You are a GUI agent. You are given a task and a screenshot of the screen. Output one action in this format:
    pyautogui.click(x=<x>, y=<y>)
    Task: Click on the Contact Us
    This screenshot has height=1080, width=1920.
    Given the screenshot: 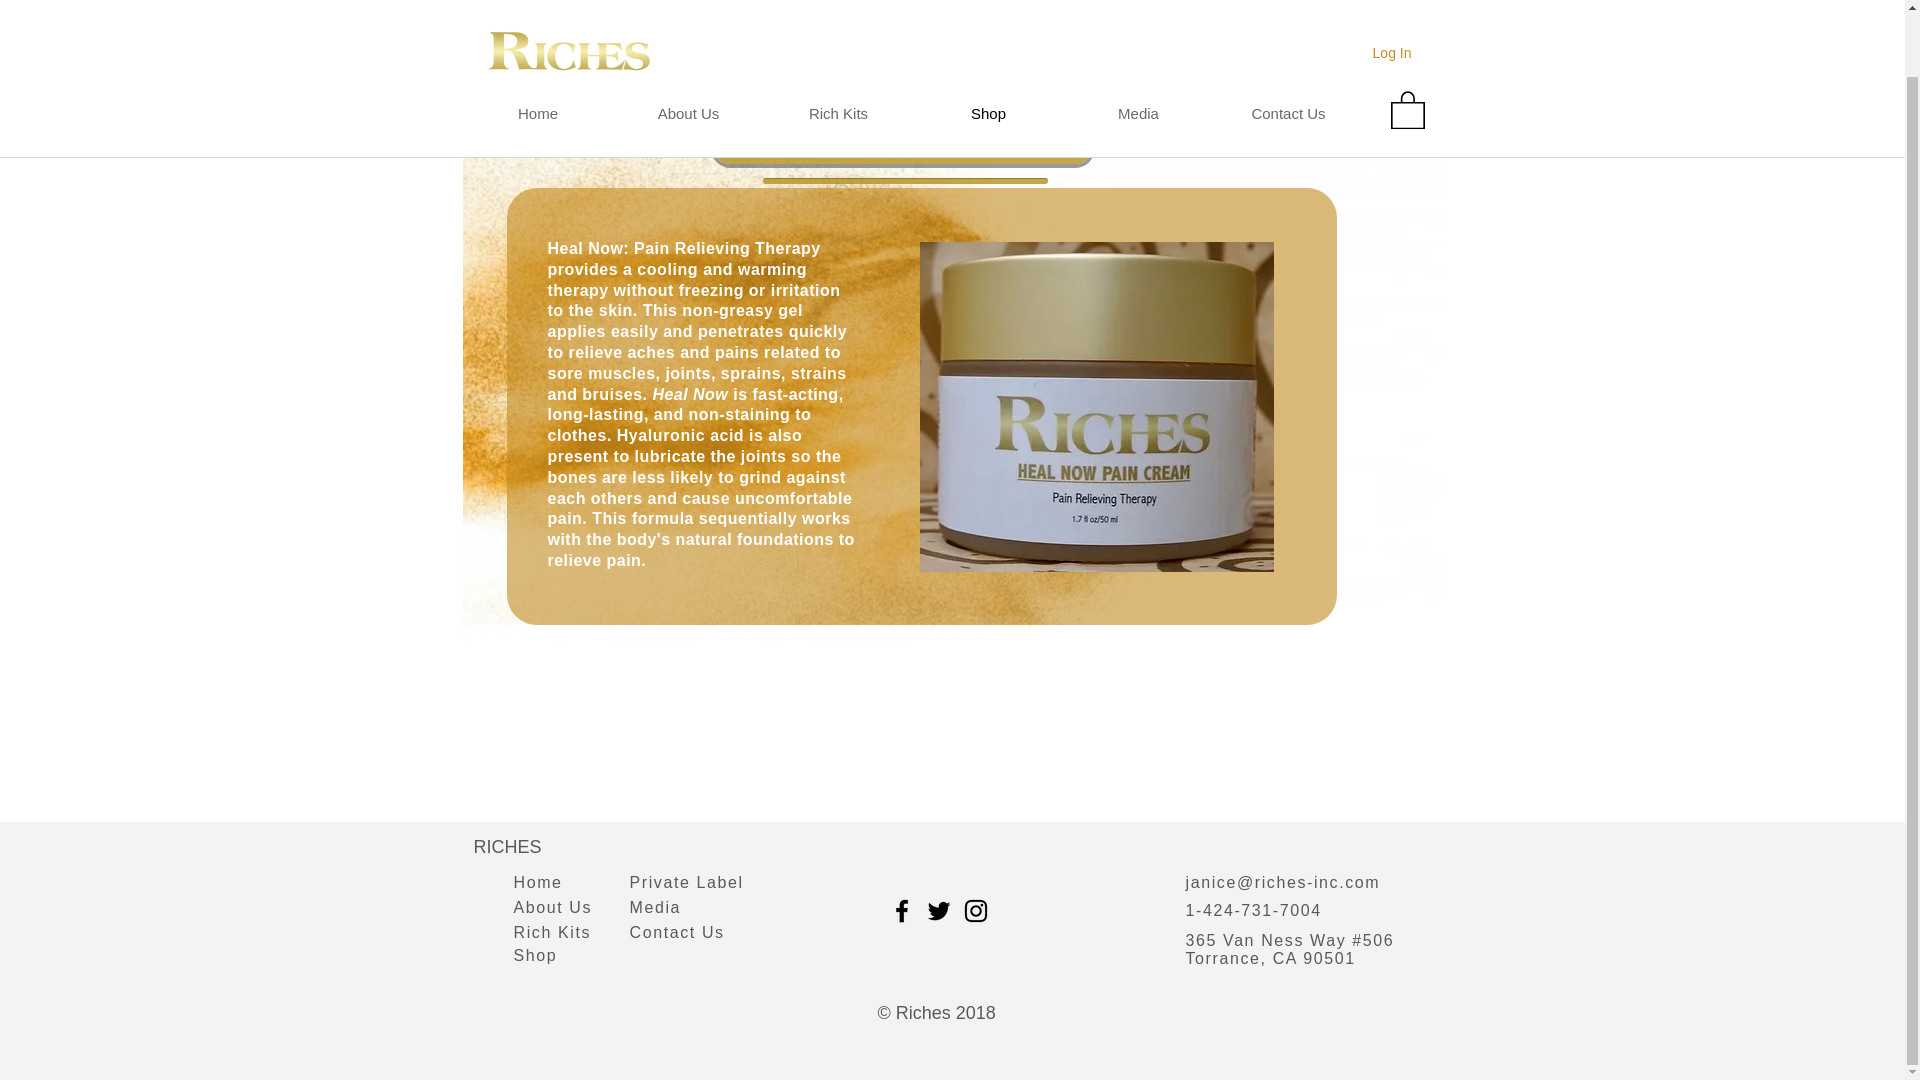 What is the action you would take?
    pyautogui.click(x=677, y=932)
    